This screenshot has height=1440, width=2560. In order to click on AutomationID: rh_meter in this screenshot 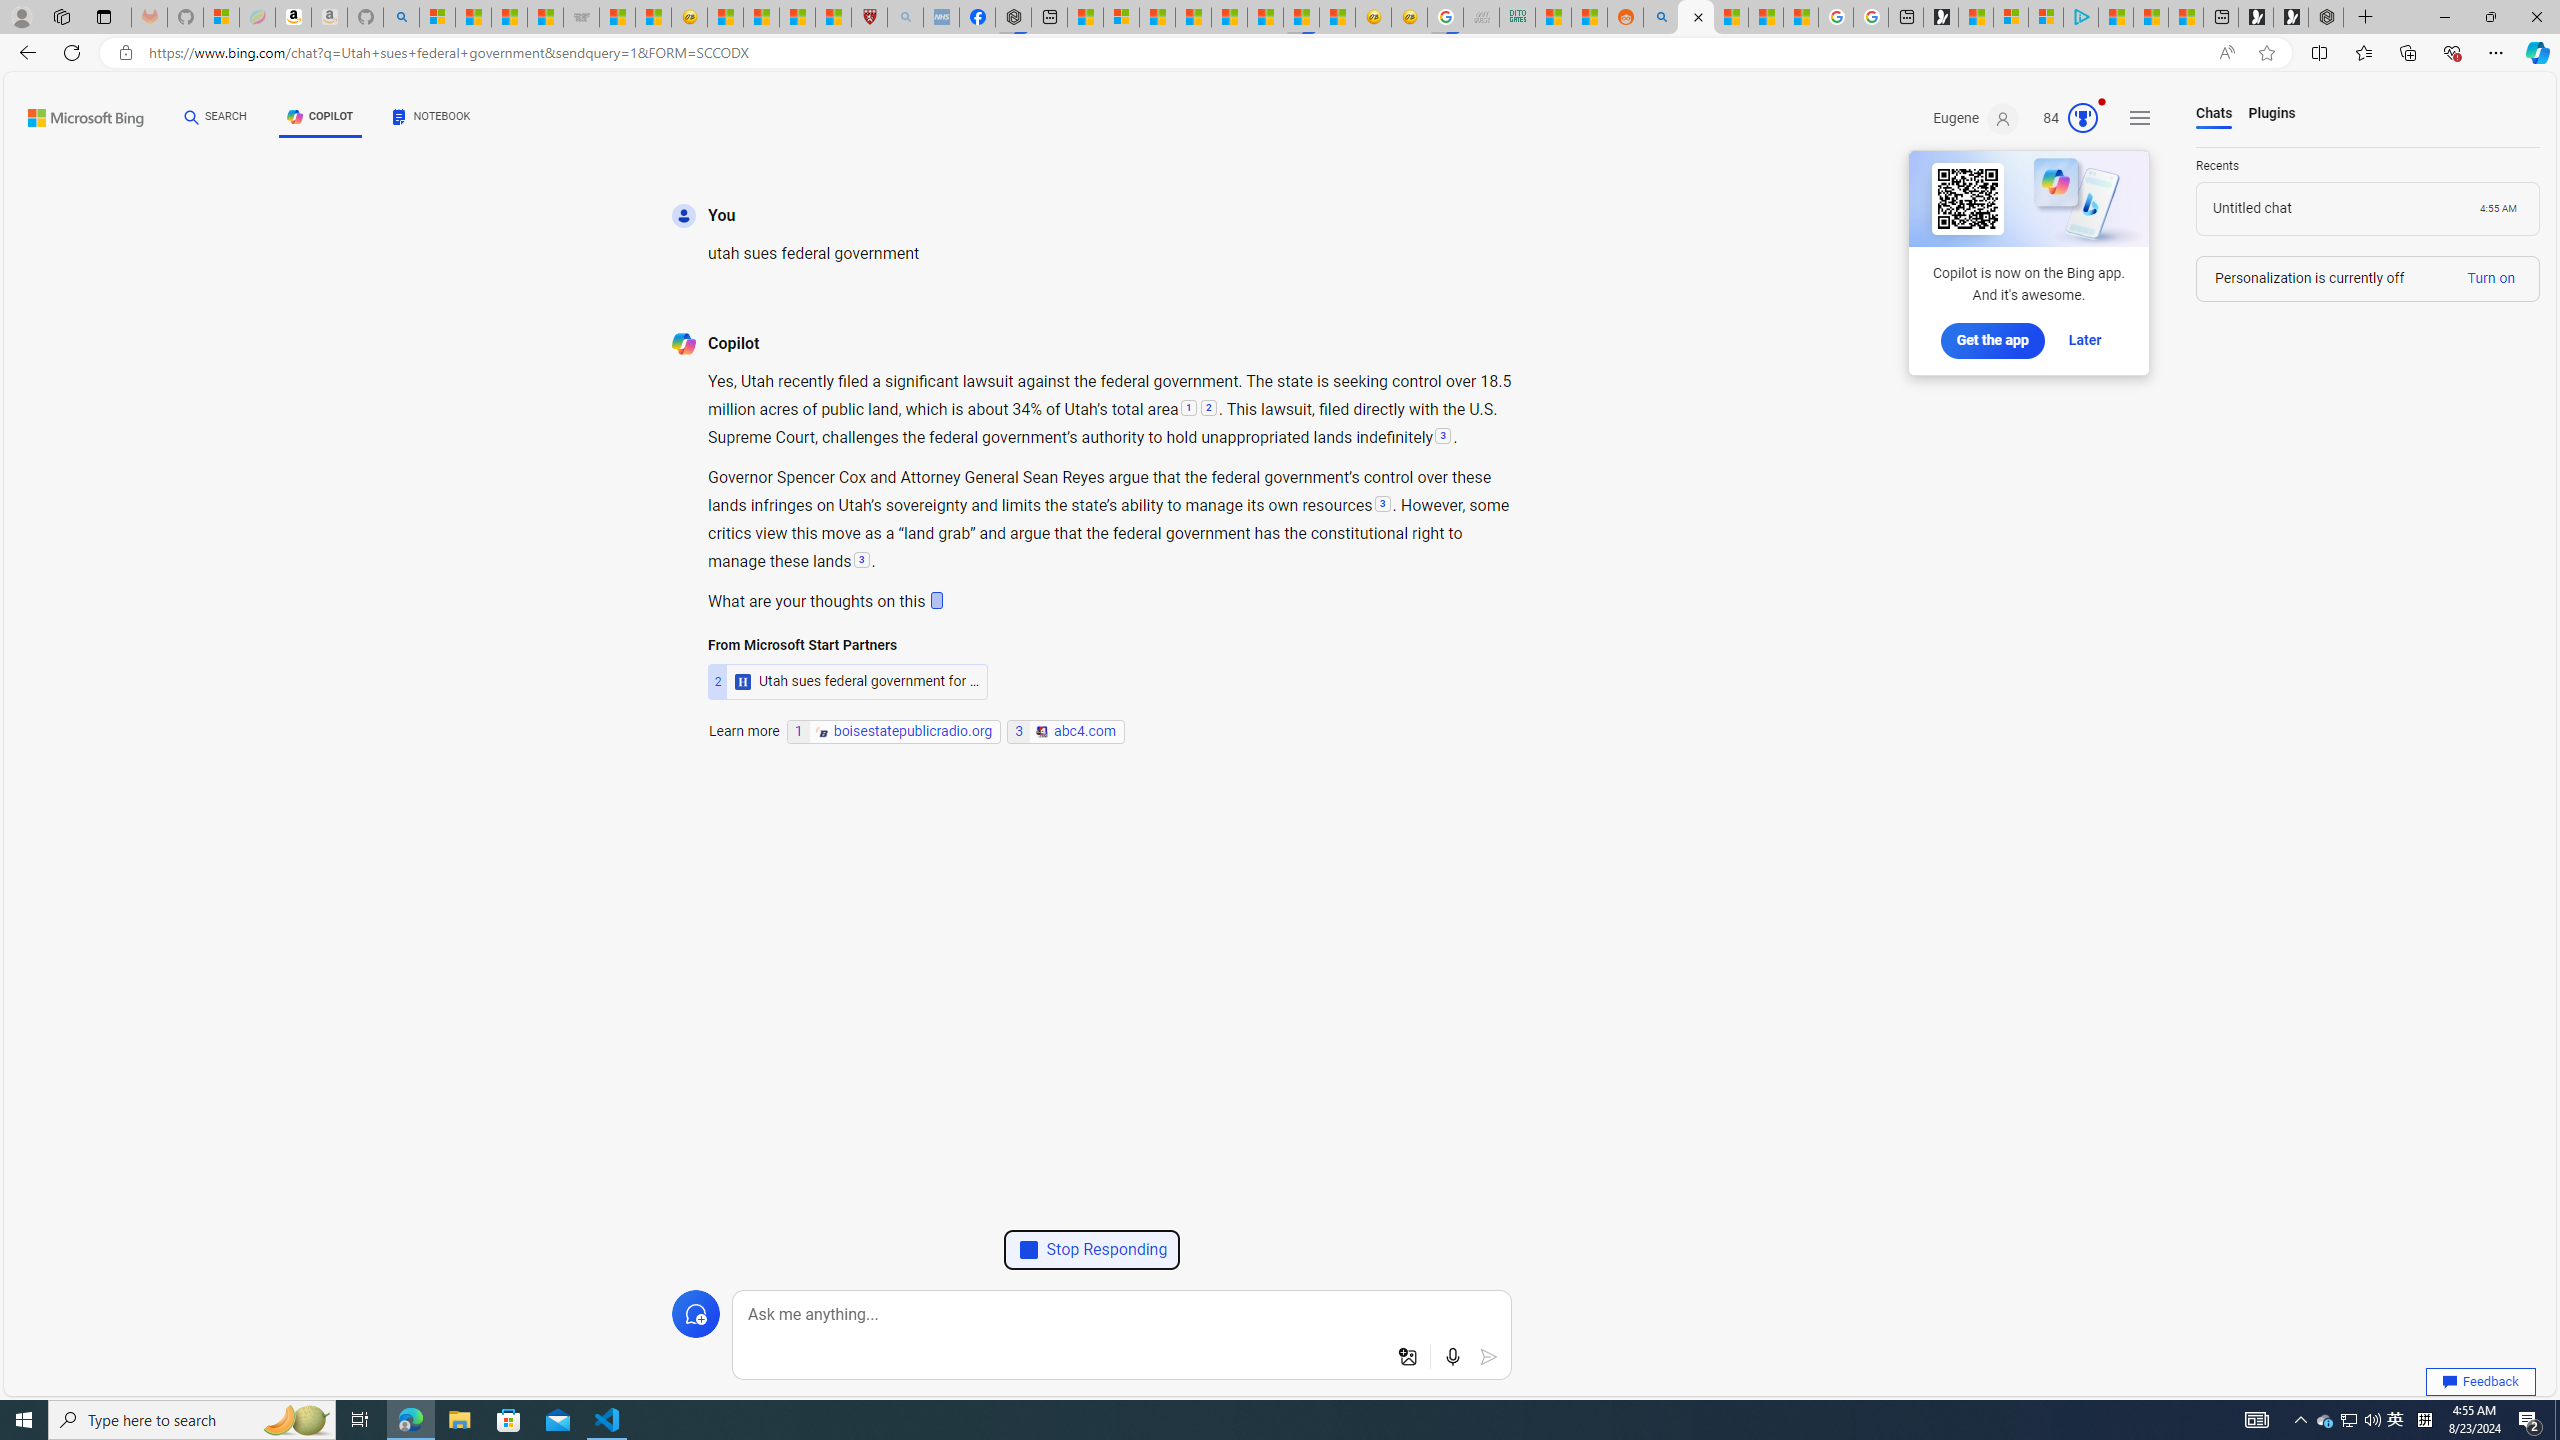, I will do `click(2082, 118)`.